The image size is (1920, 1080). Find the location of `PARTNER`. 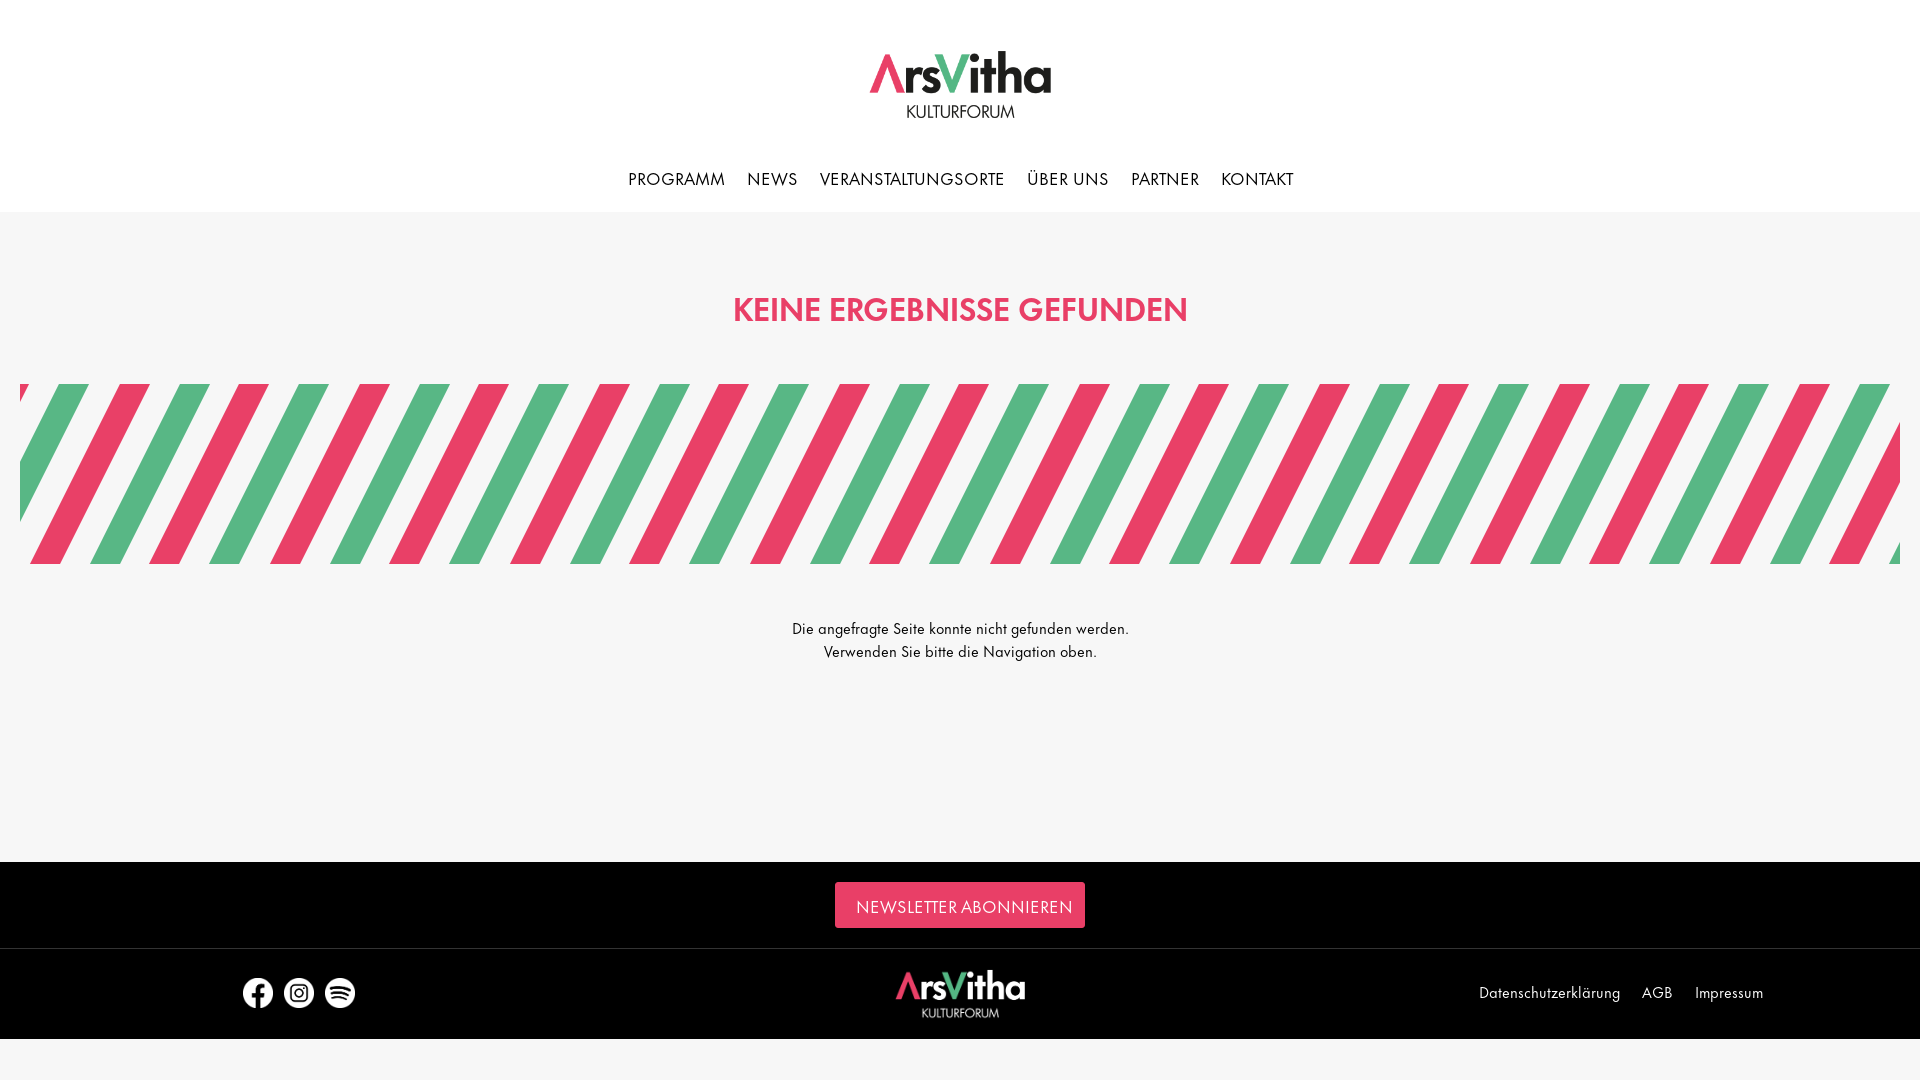

PARTNER is located at coordinates (1164, 181).